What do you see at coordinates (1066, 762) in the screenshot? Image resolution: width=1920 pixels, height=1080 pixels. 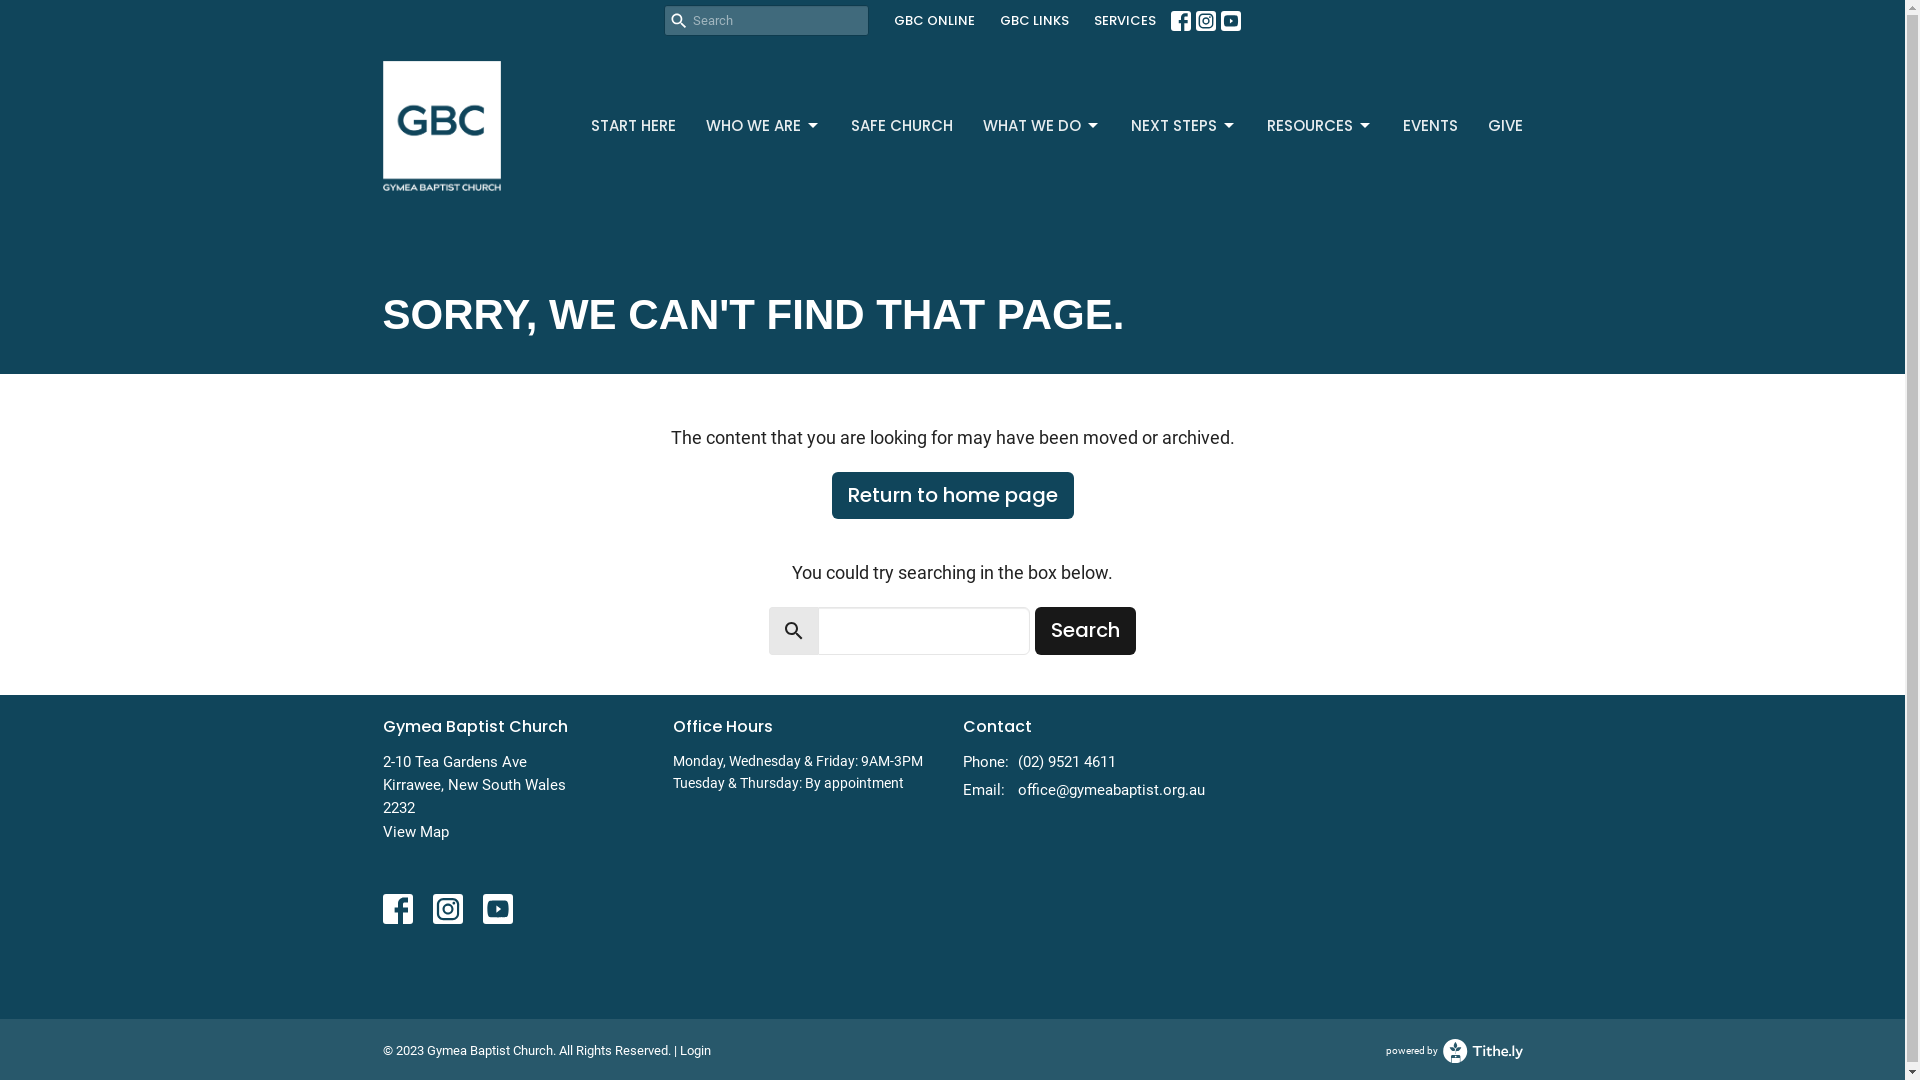 I see `(02) 9521 4611` at bounding box center [1066, 762].